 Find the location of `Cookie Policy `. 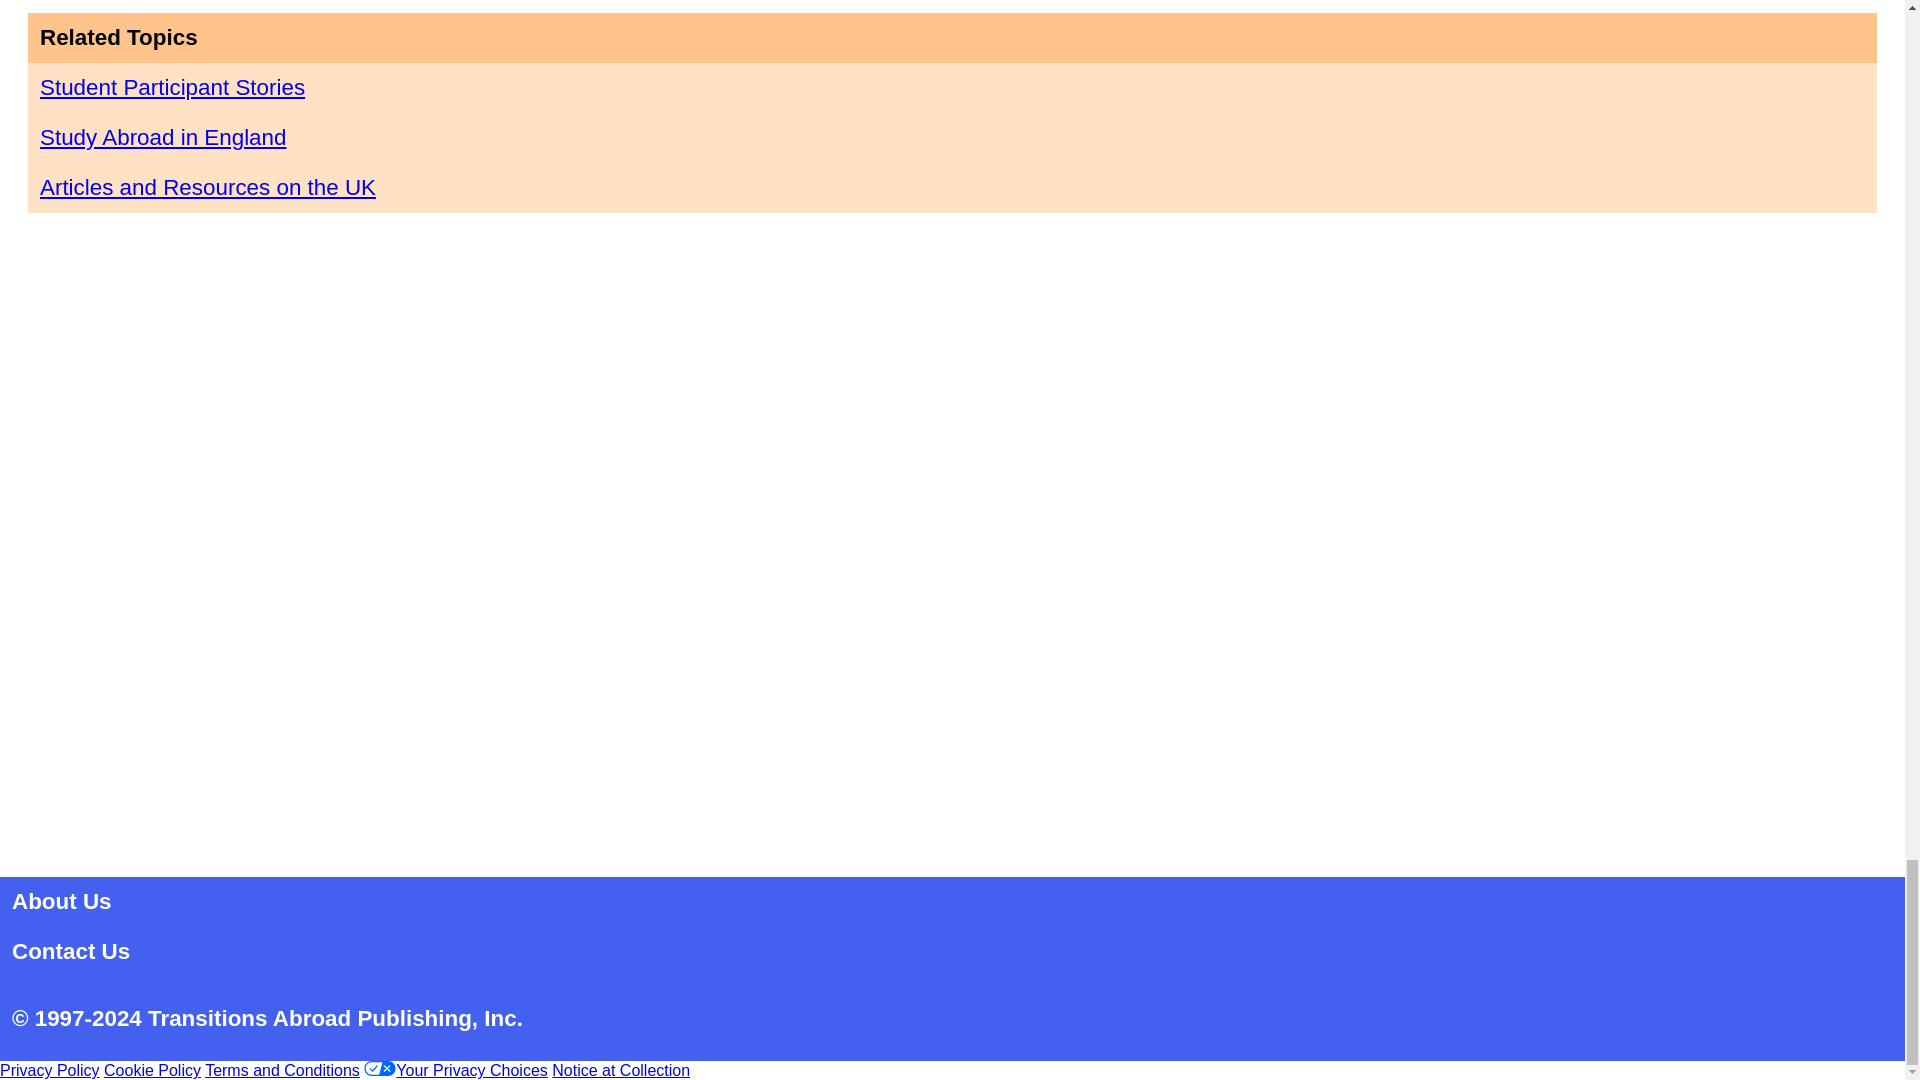

Cookie Policy  is located at coordinates (152, 1070).